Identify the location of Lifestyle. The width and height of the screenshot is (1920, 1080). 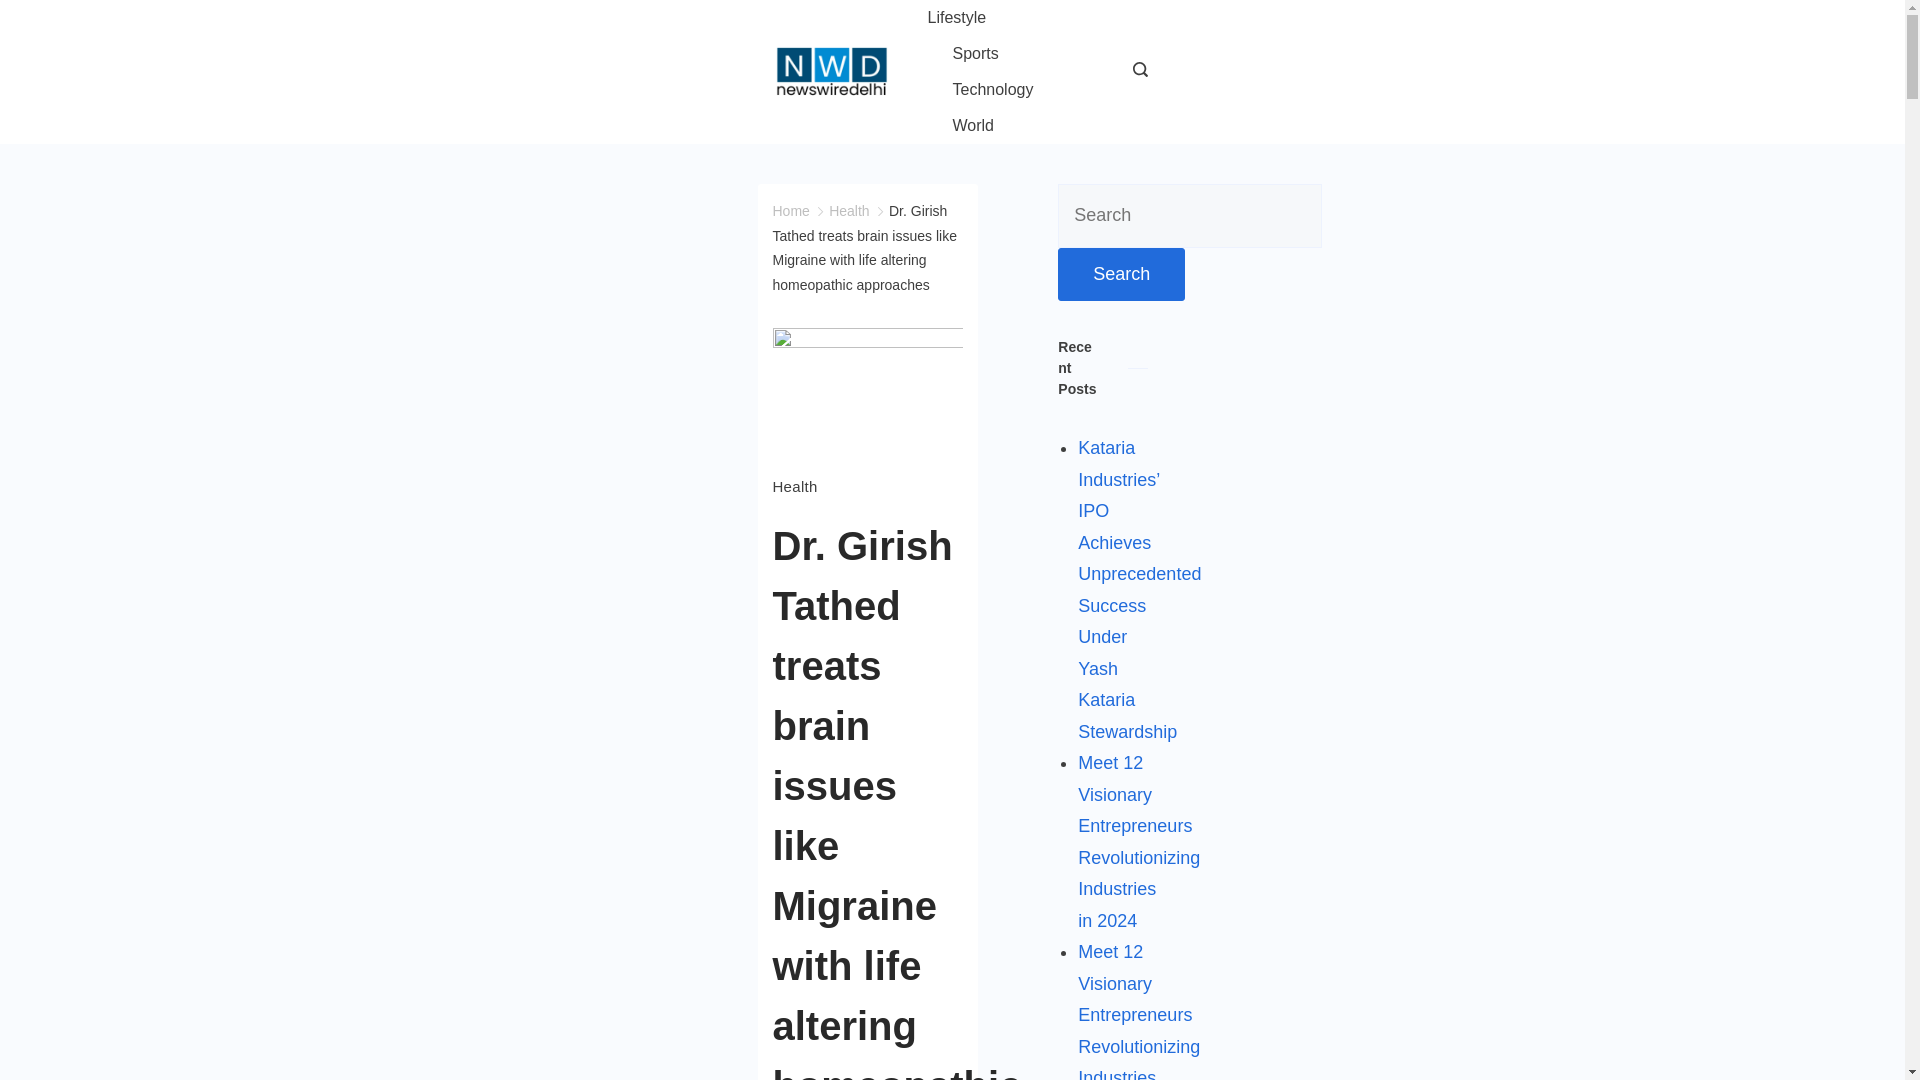
(969, 18).